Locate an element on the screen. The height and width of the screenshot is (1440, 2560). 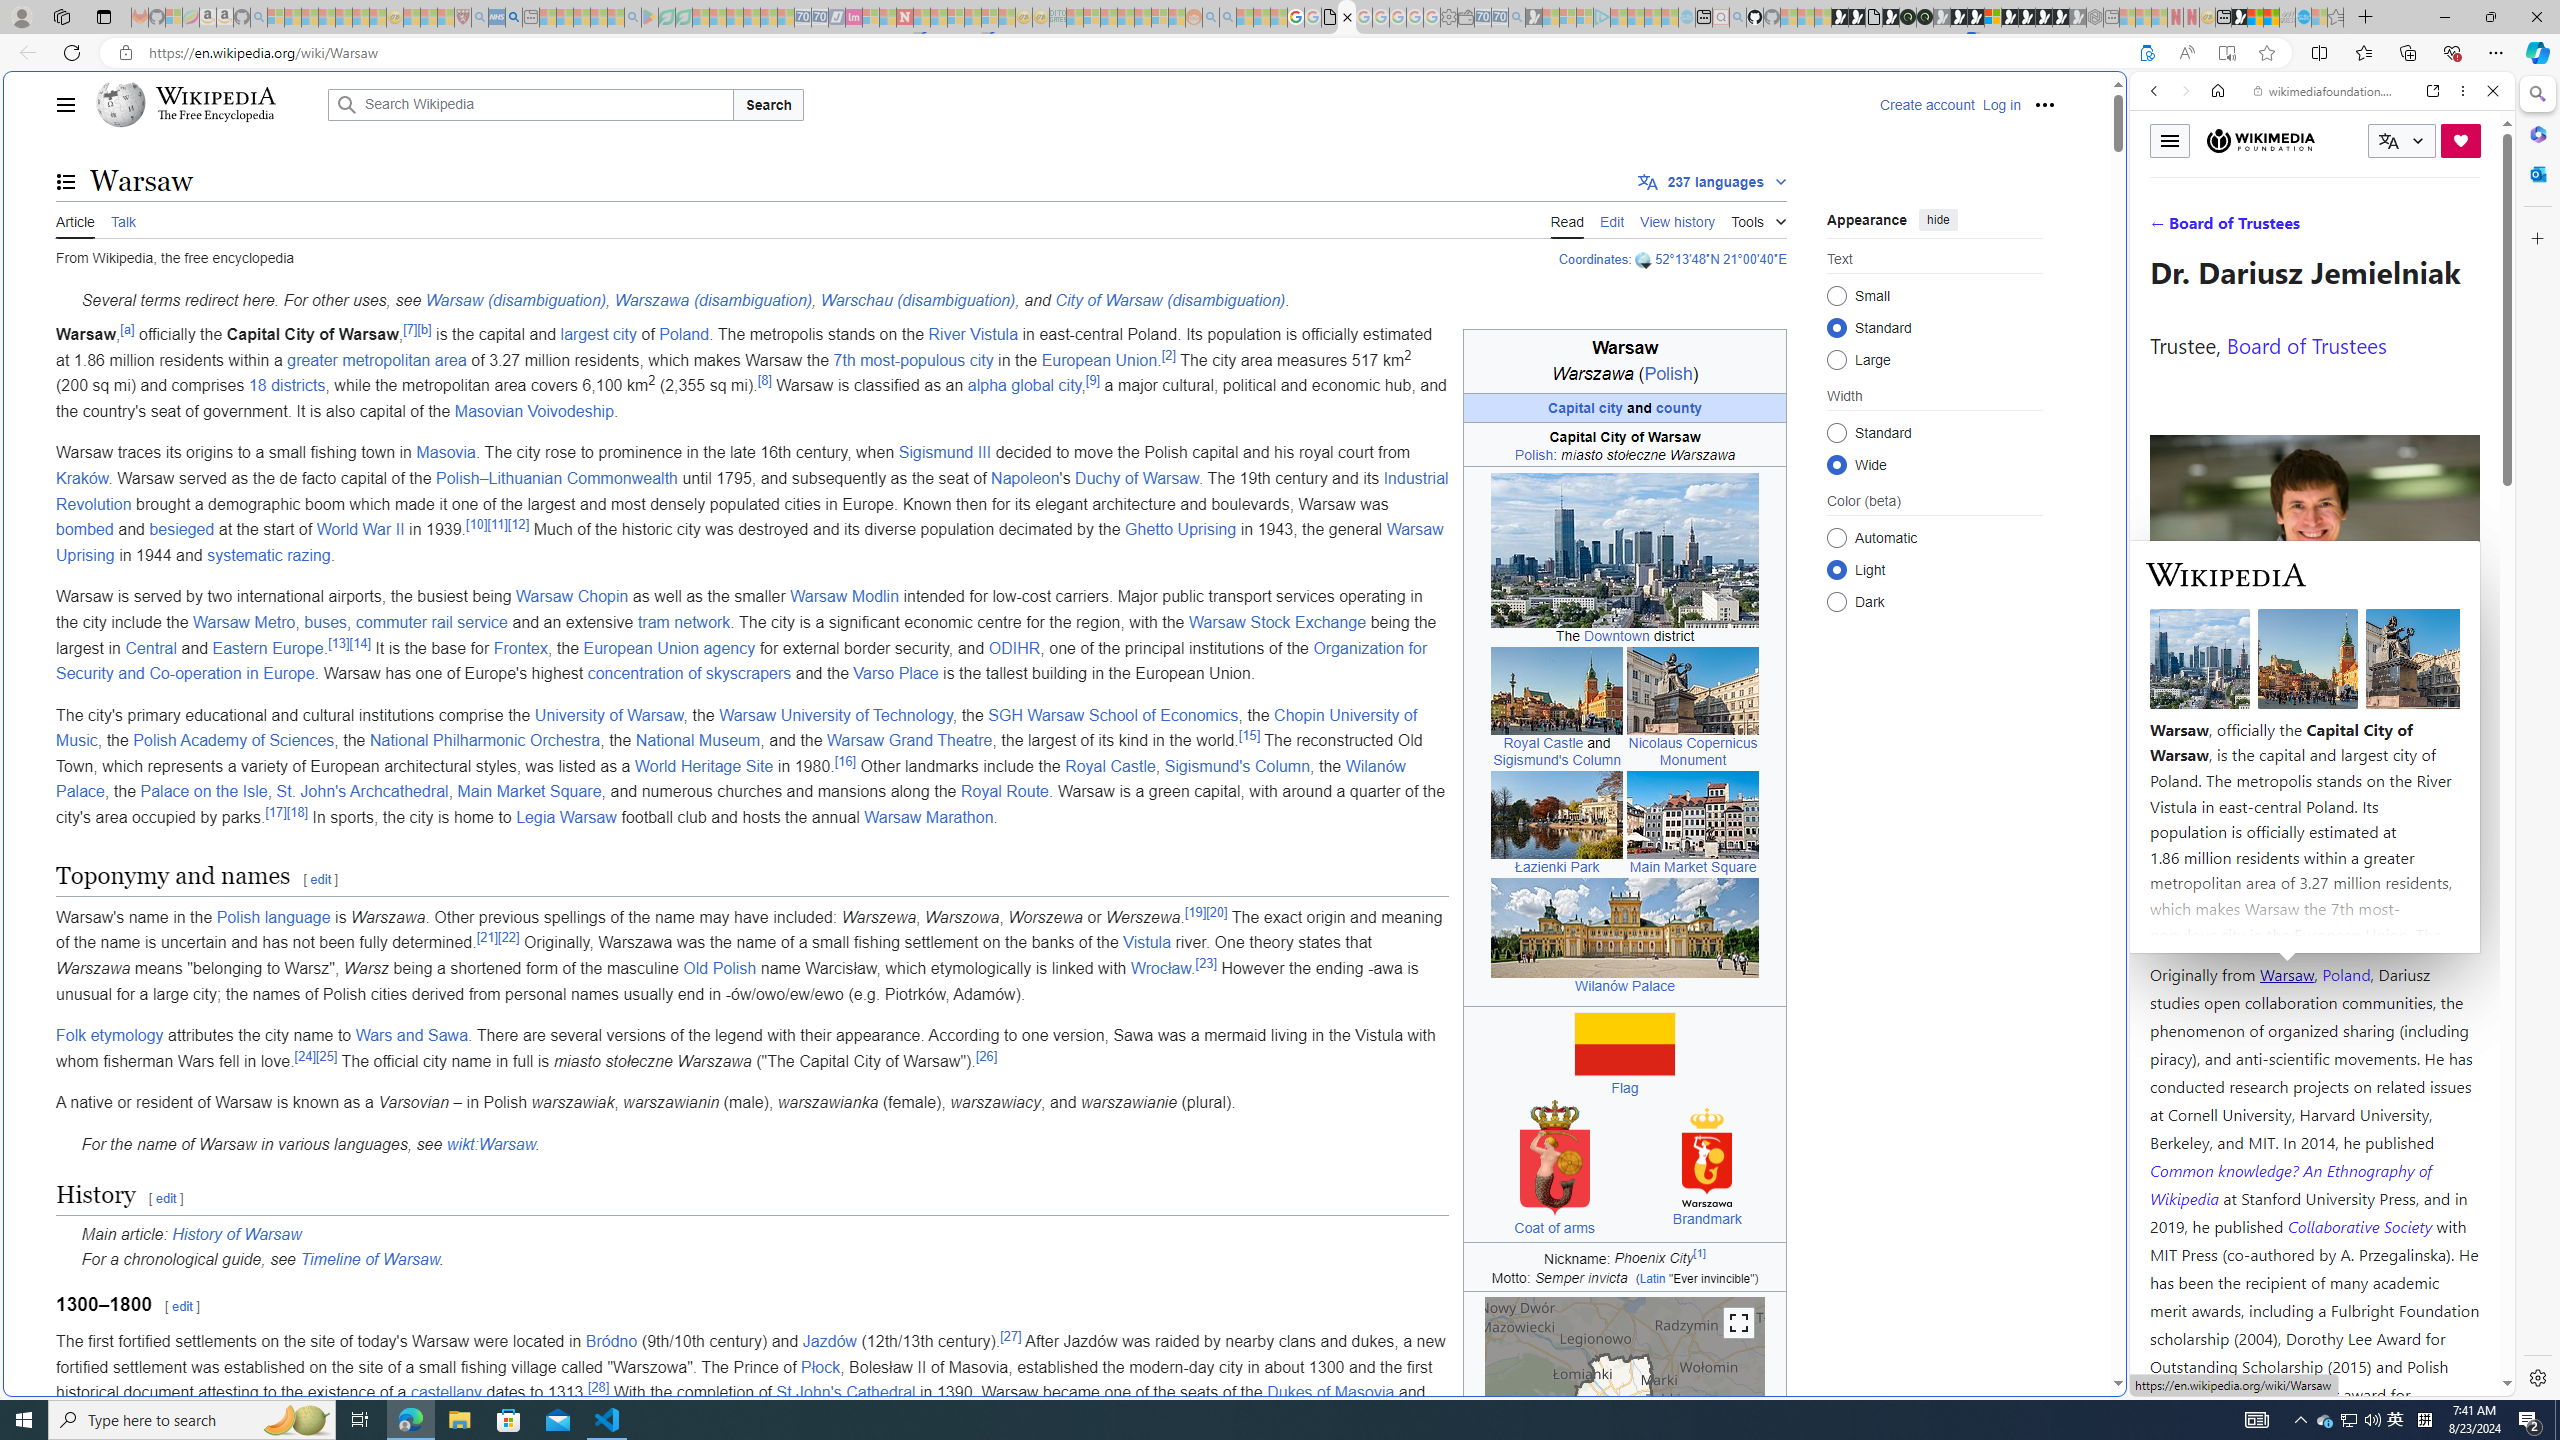
wikt:Warsaw is located at coordinates (490, 1144).